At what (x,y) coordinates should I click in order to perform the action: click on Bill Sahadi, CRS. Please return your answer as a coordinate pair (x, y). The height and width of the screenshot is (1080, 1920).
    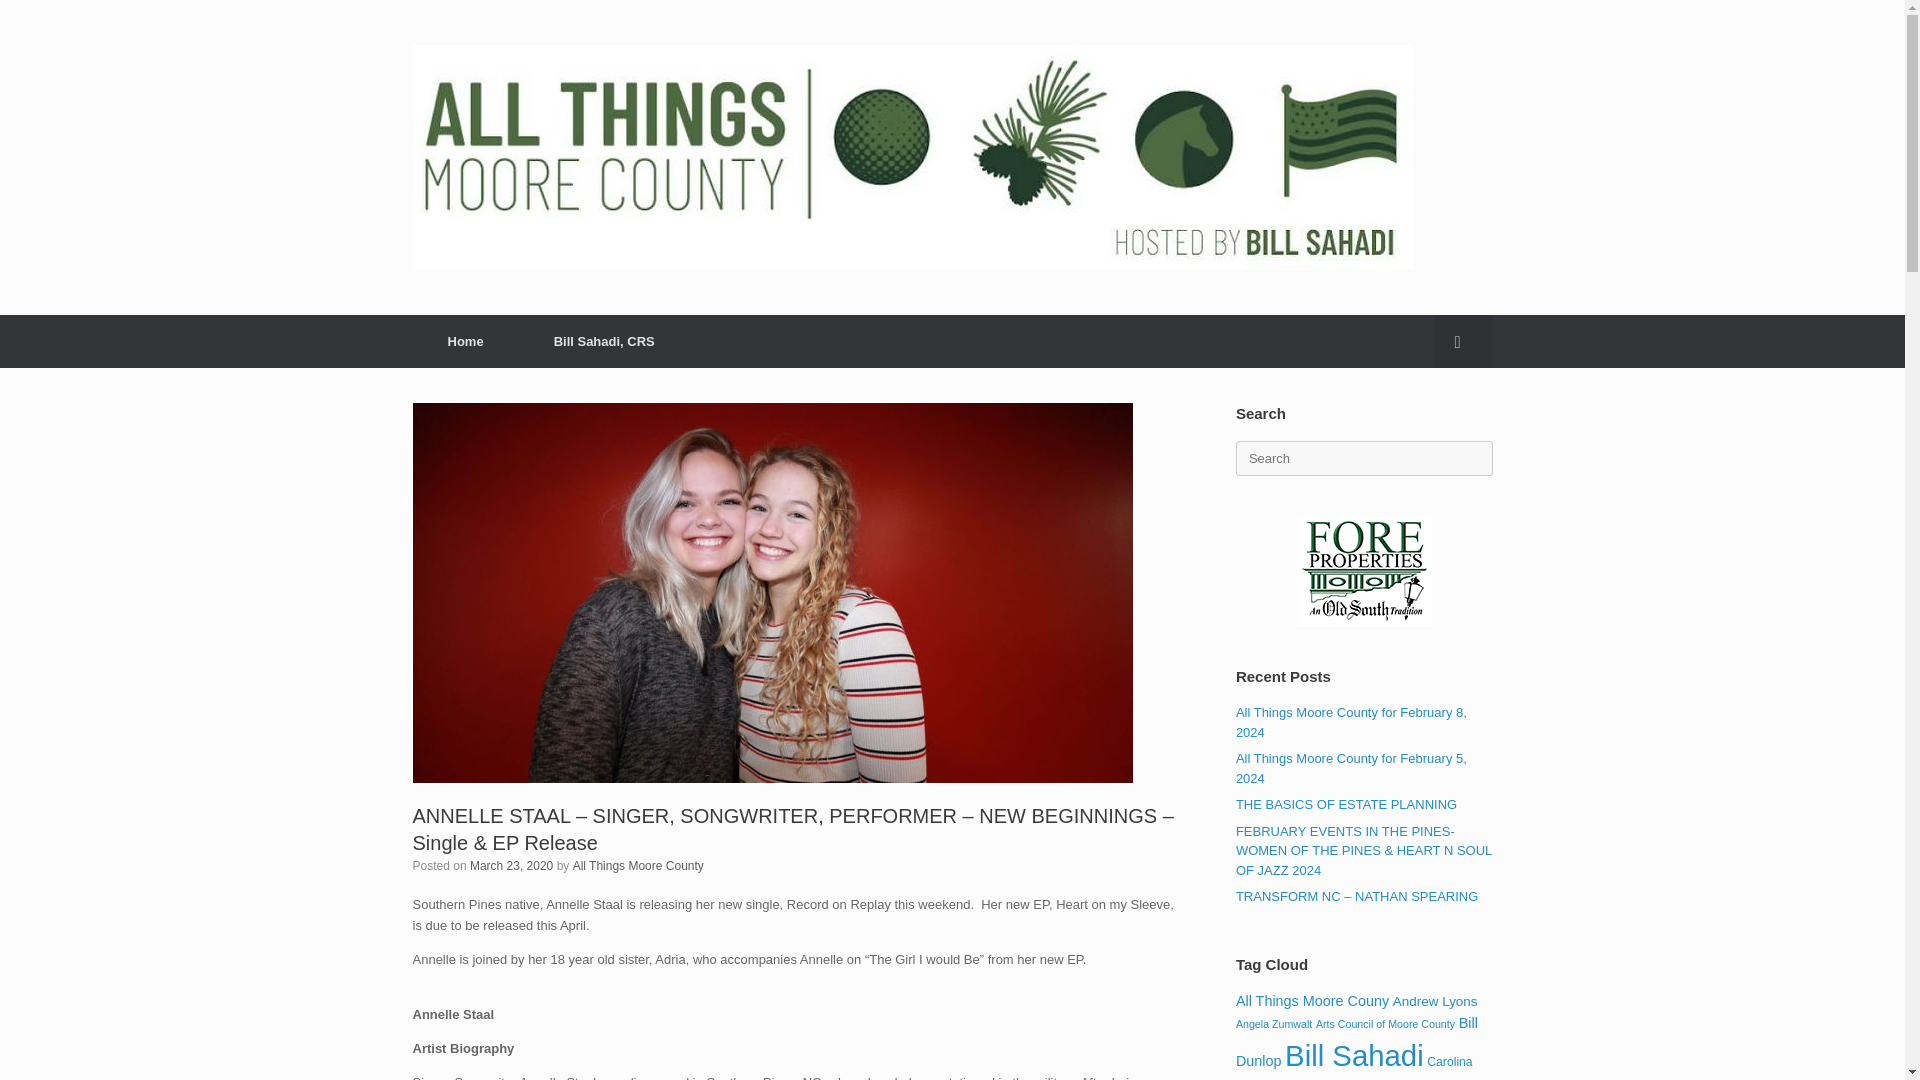
    Looking at the image, I should click on (604, 342).